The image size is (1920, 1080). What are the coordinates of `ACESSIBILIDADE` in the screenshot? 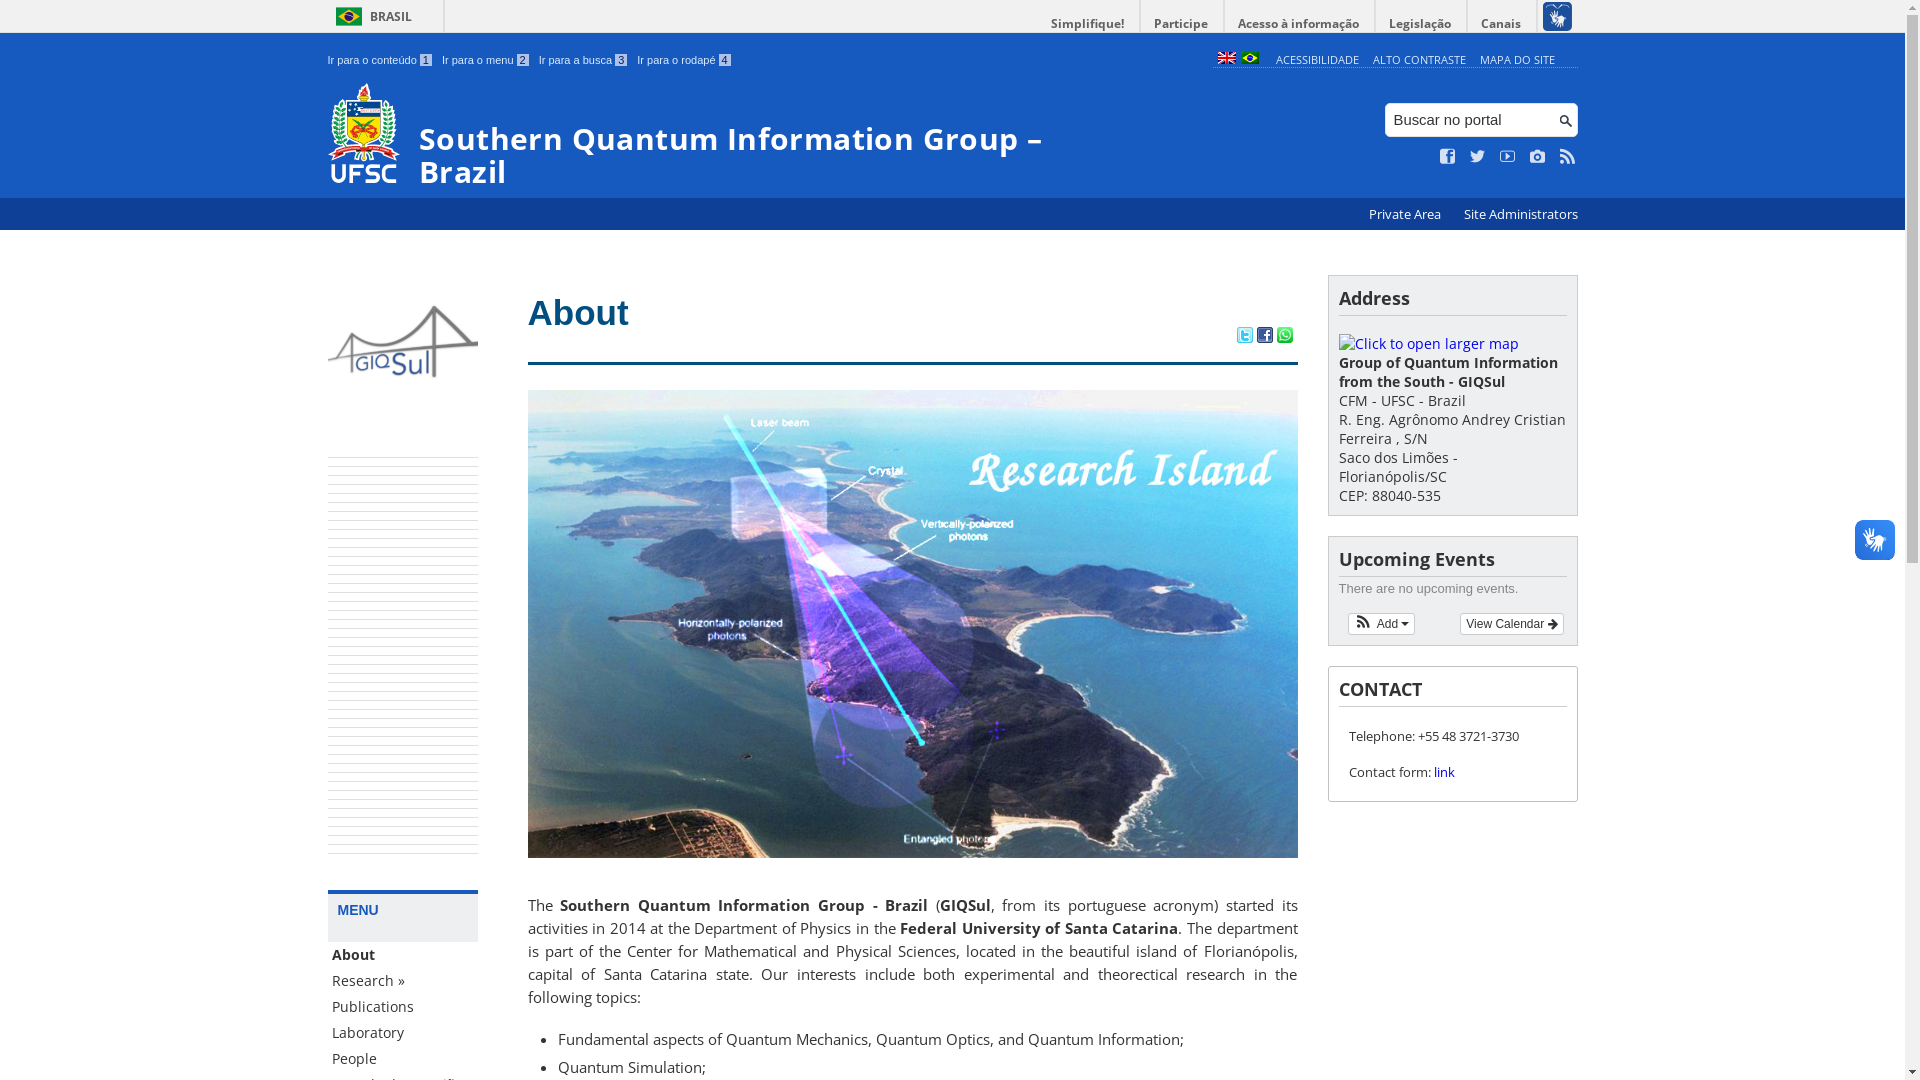 It's located at (1318, 60).